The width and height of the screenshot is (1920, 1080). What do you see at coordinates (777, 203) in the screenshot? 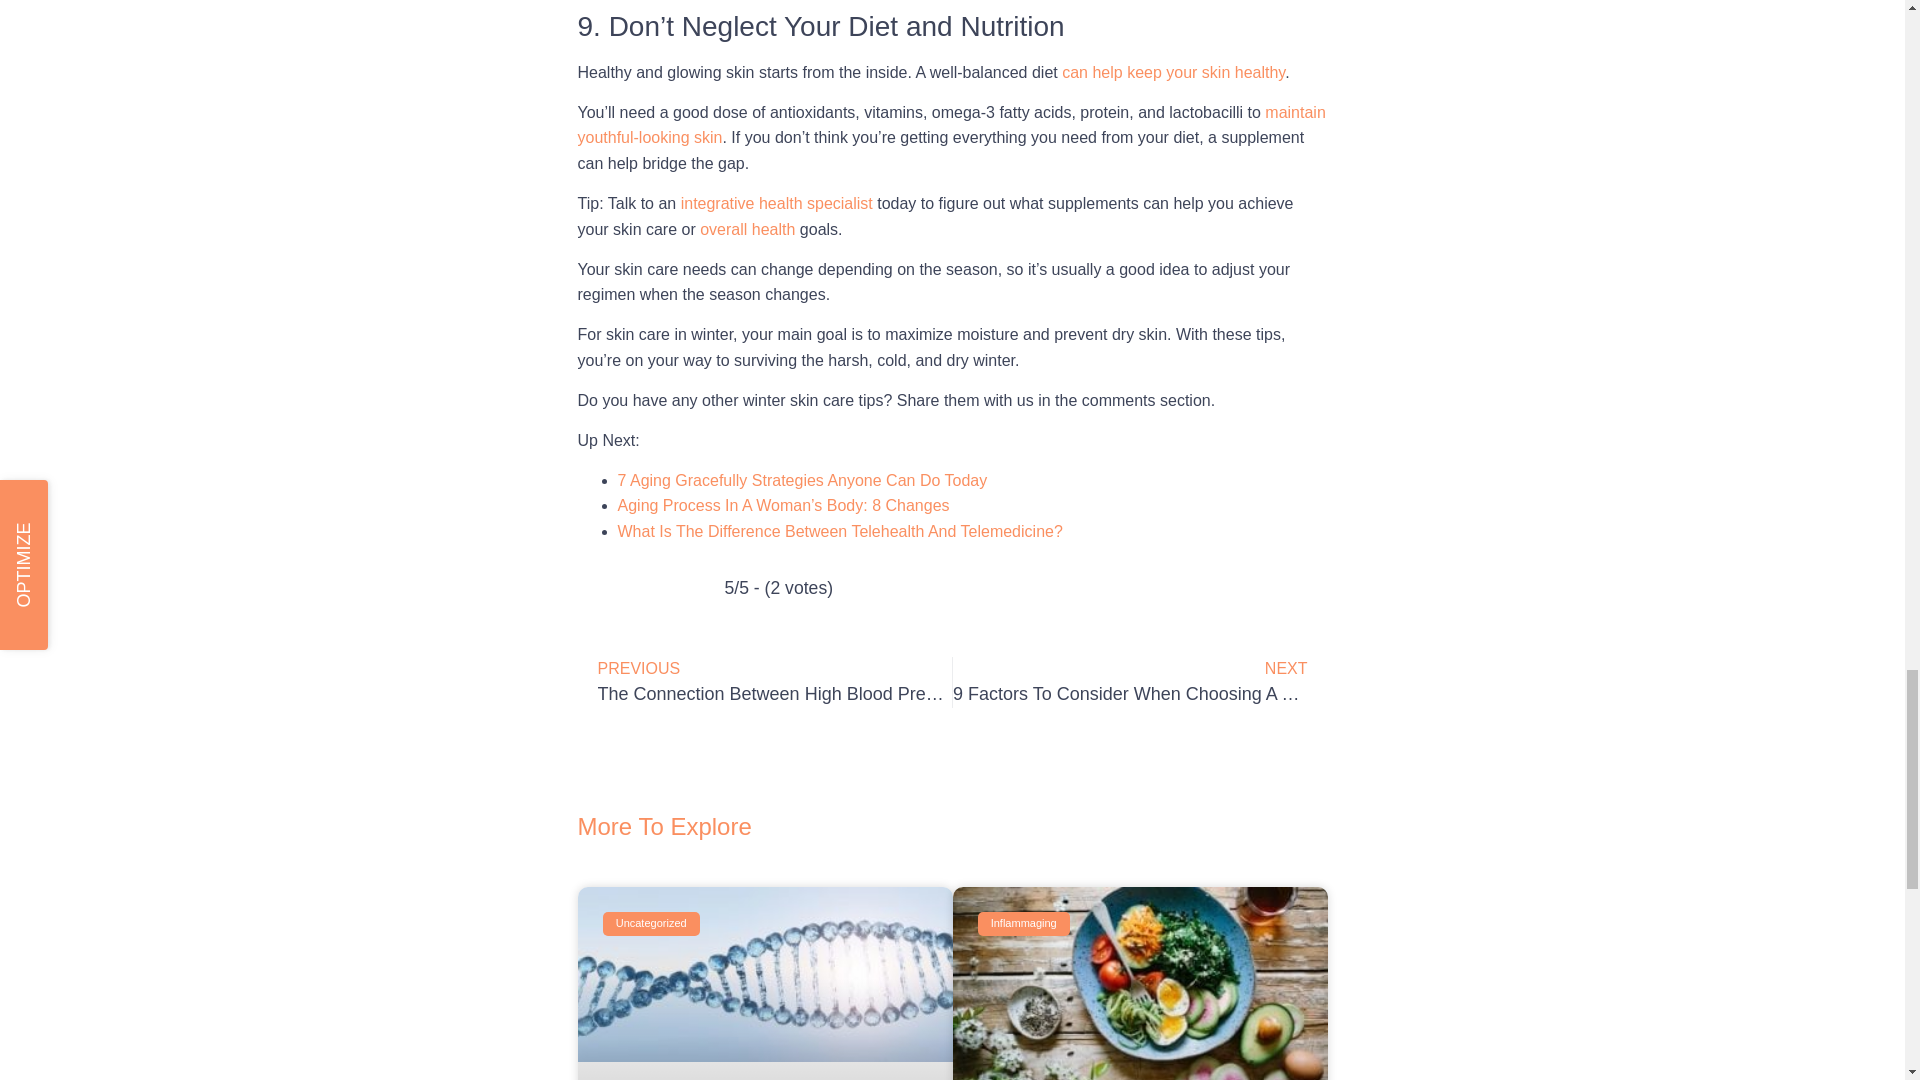
I see `integrative health specialist` at bounding box center [777, 203].